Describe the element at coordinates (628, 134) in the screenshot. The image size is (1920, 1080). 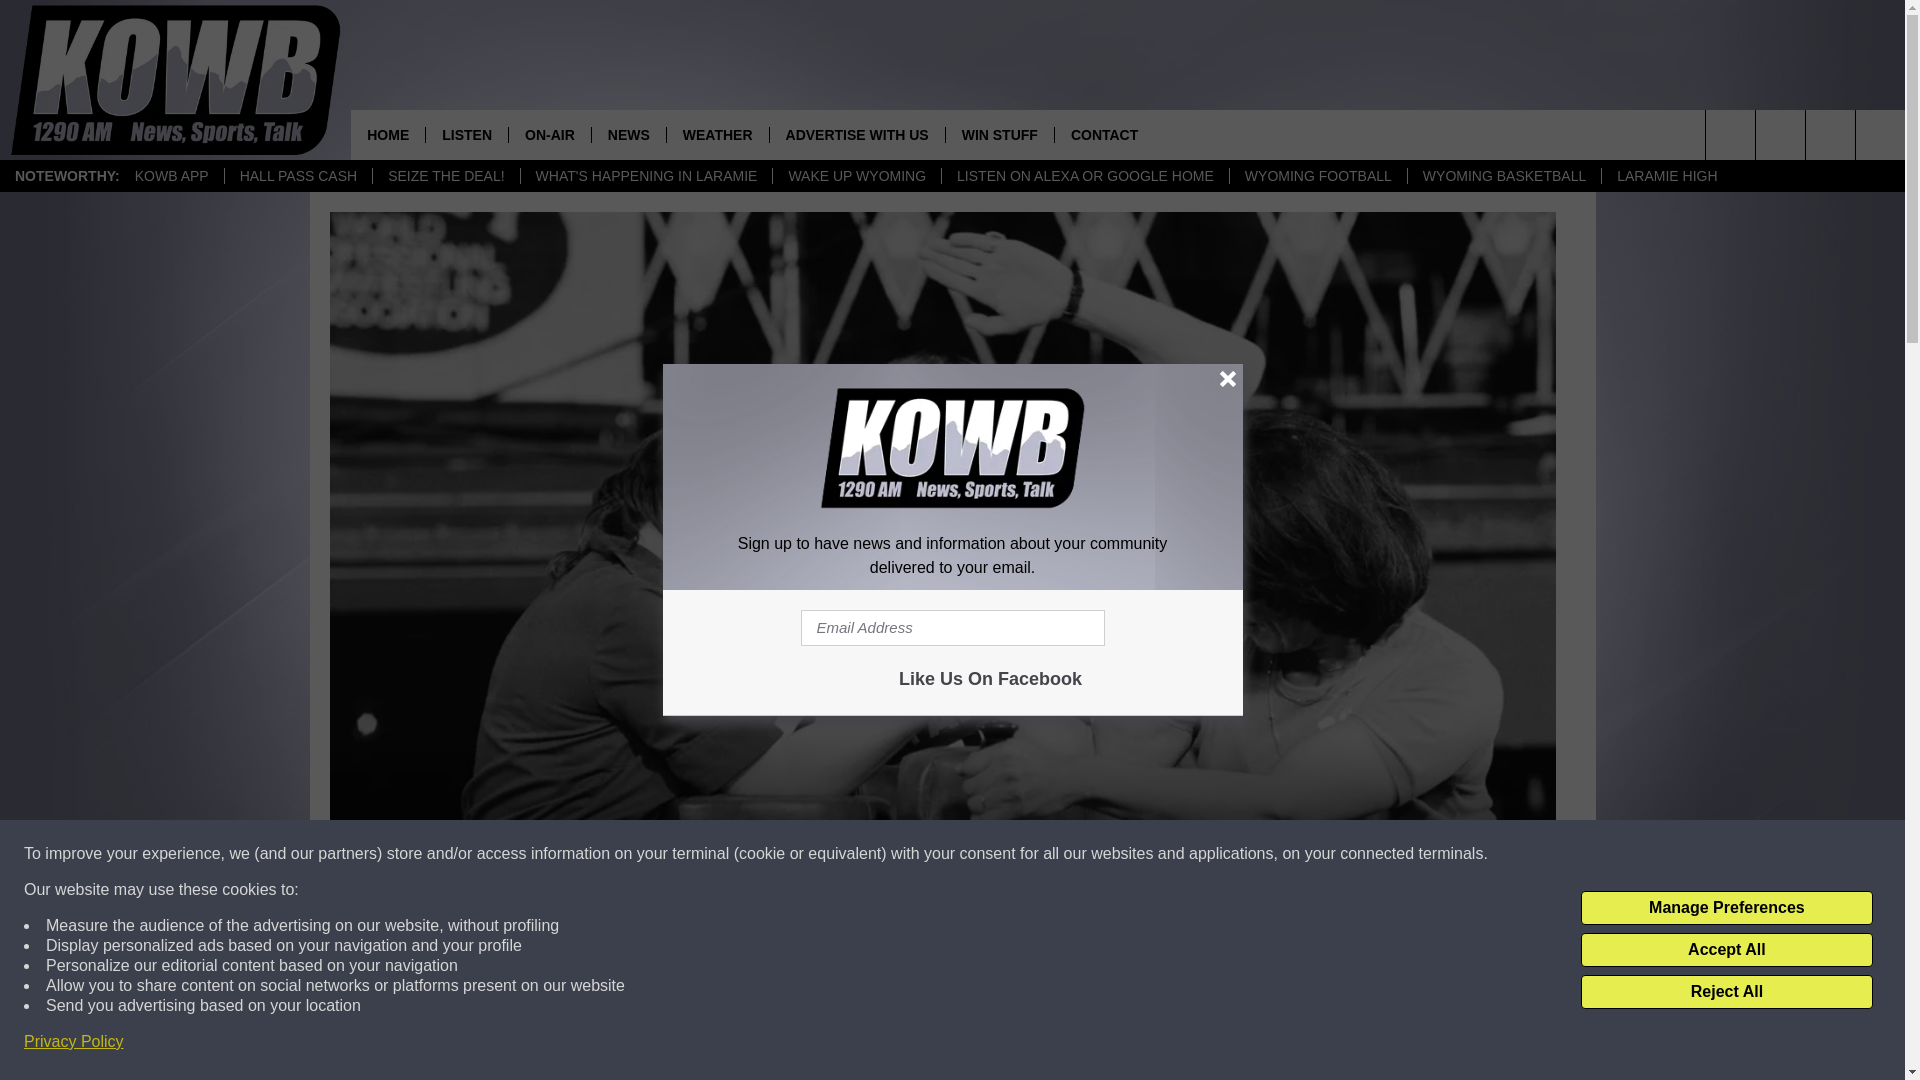
I see `NEWS` at that location.